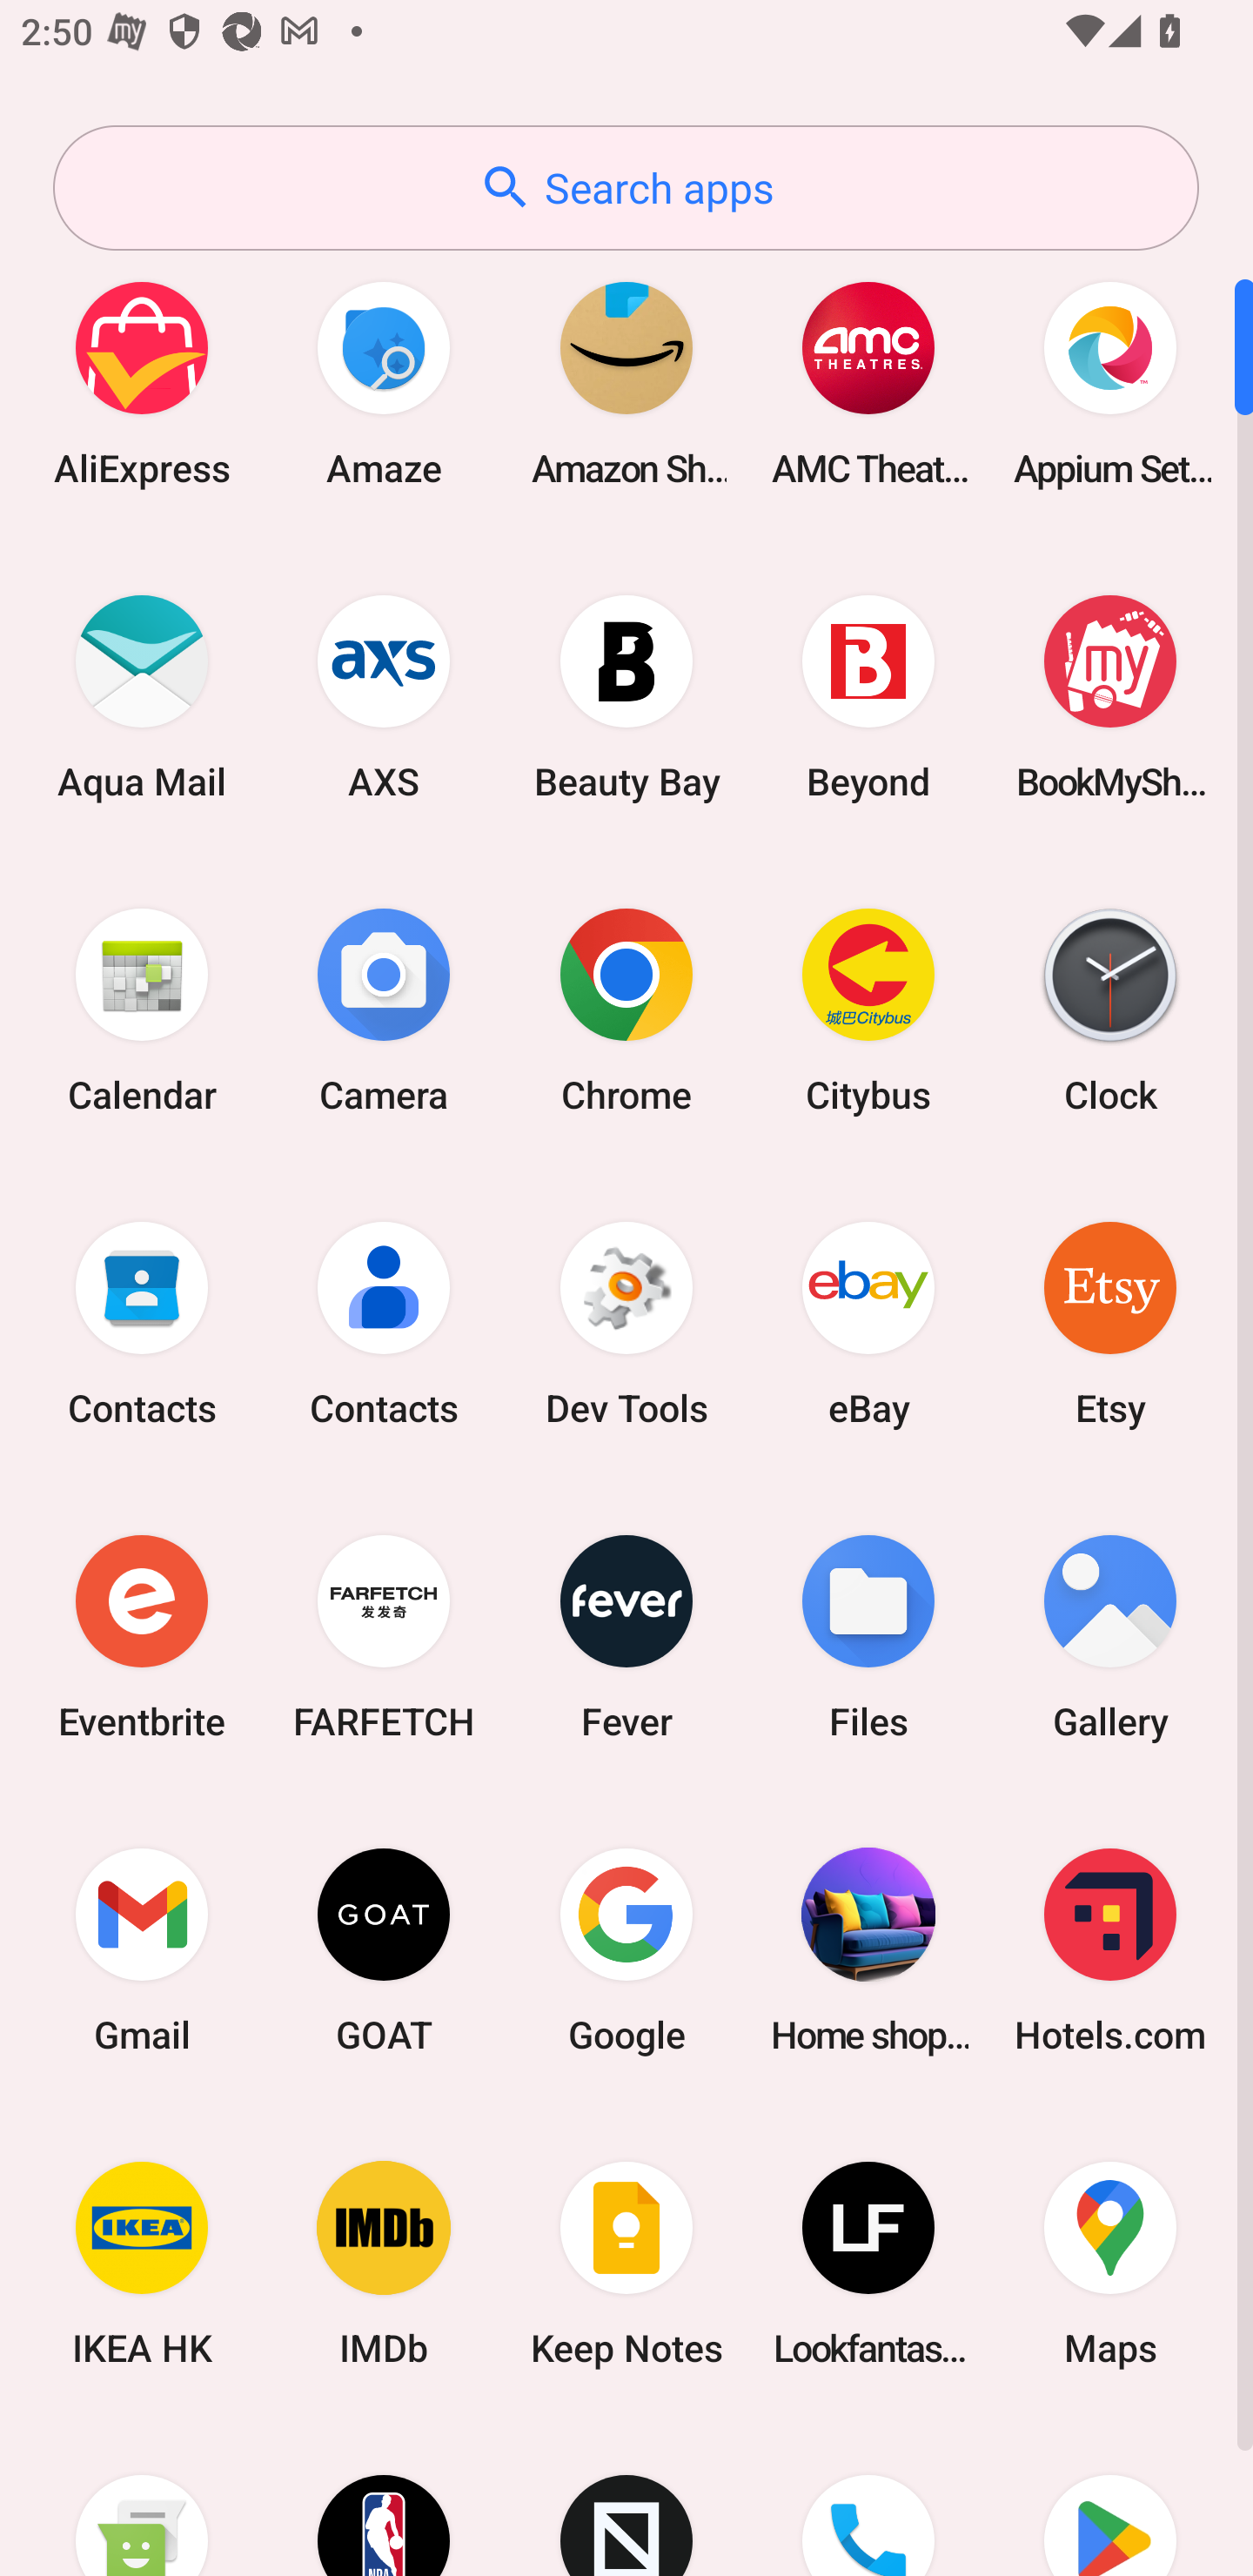 The image size is (1253, 2576). Describe the element at coordinates (142, 2264) in the screenshot. I see `IKEA HK` at that location.